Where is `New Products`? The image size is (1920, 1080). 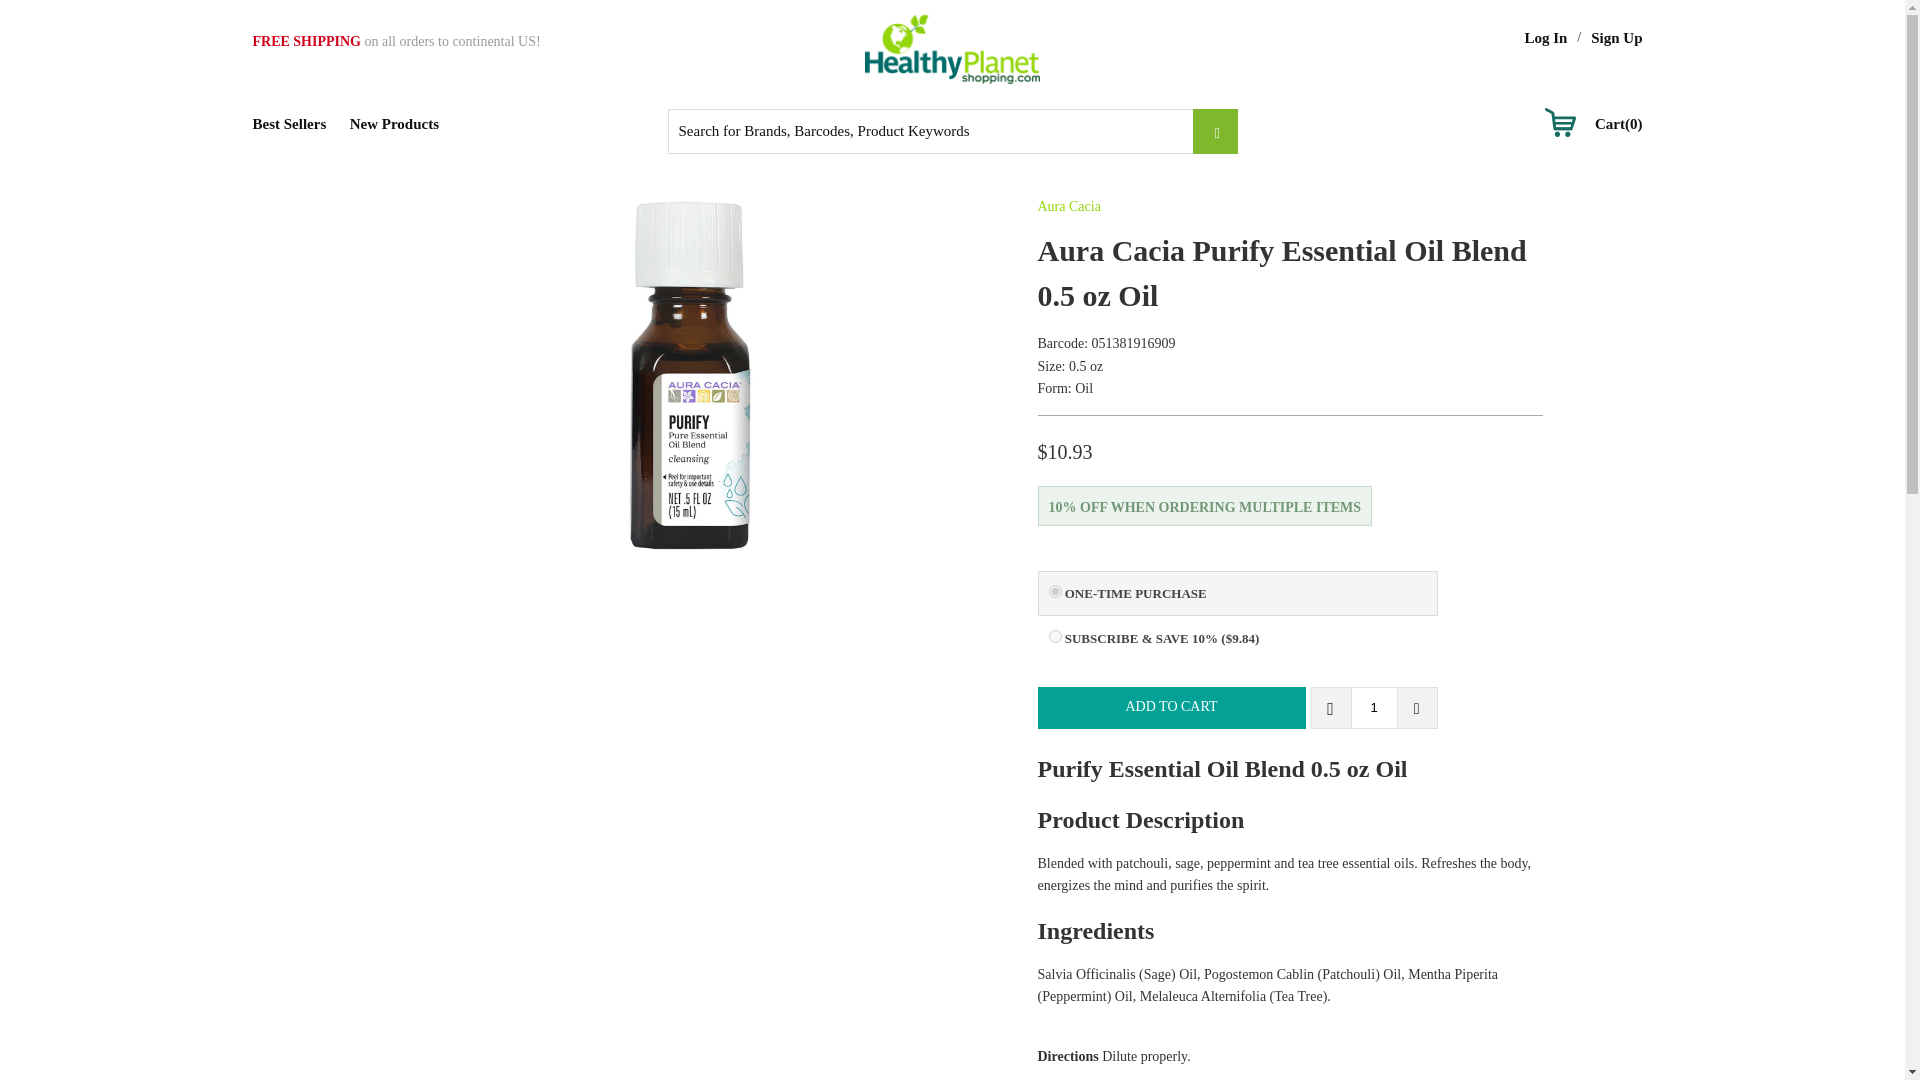
New Products is located at coordinates (394, 124).